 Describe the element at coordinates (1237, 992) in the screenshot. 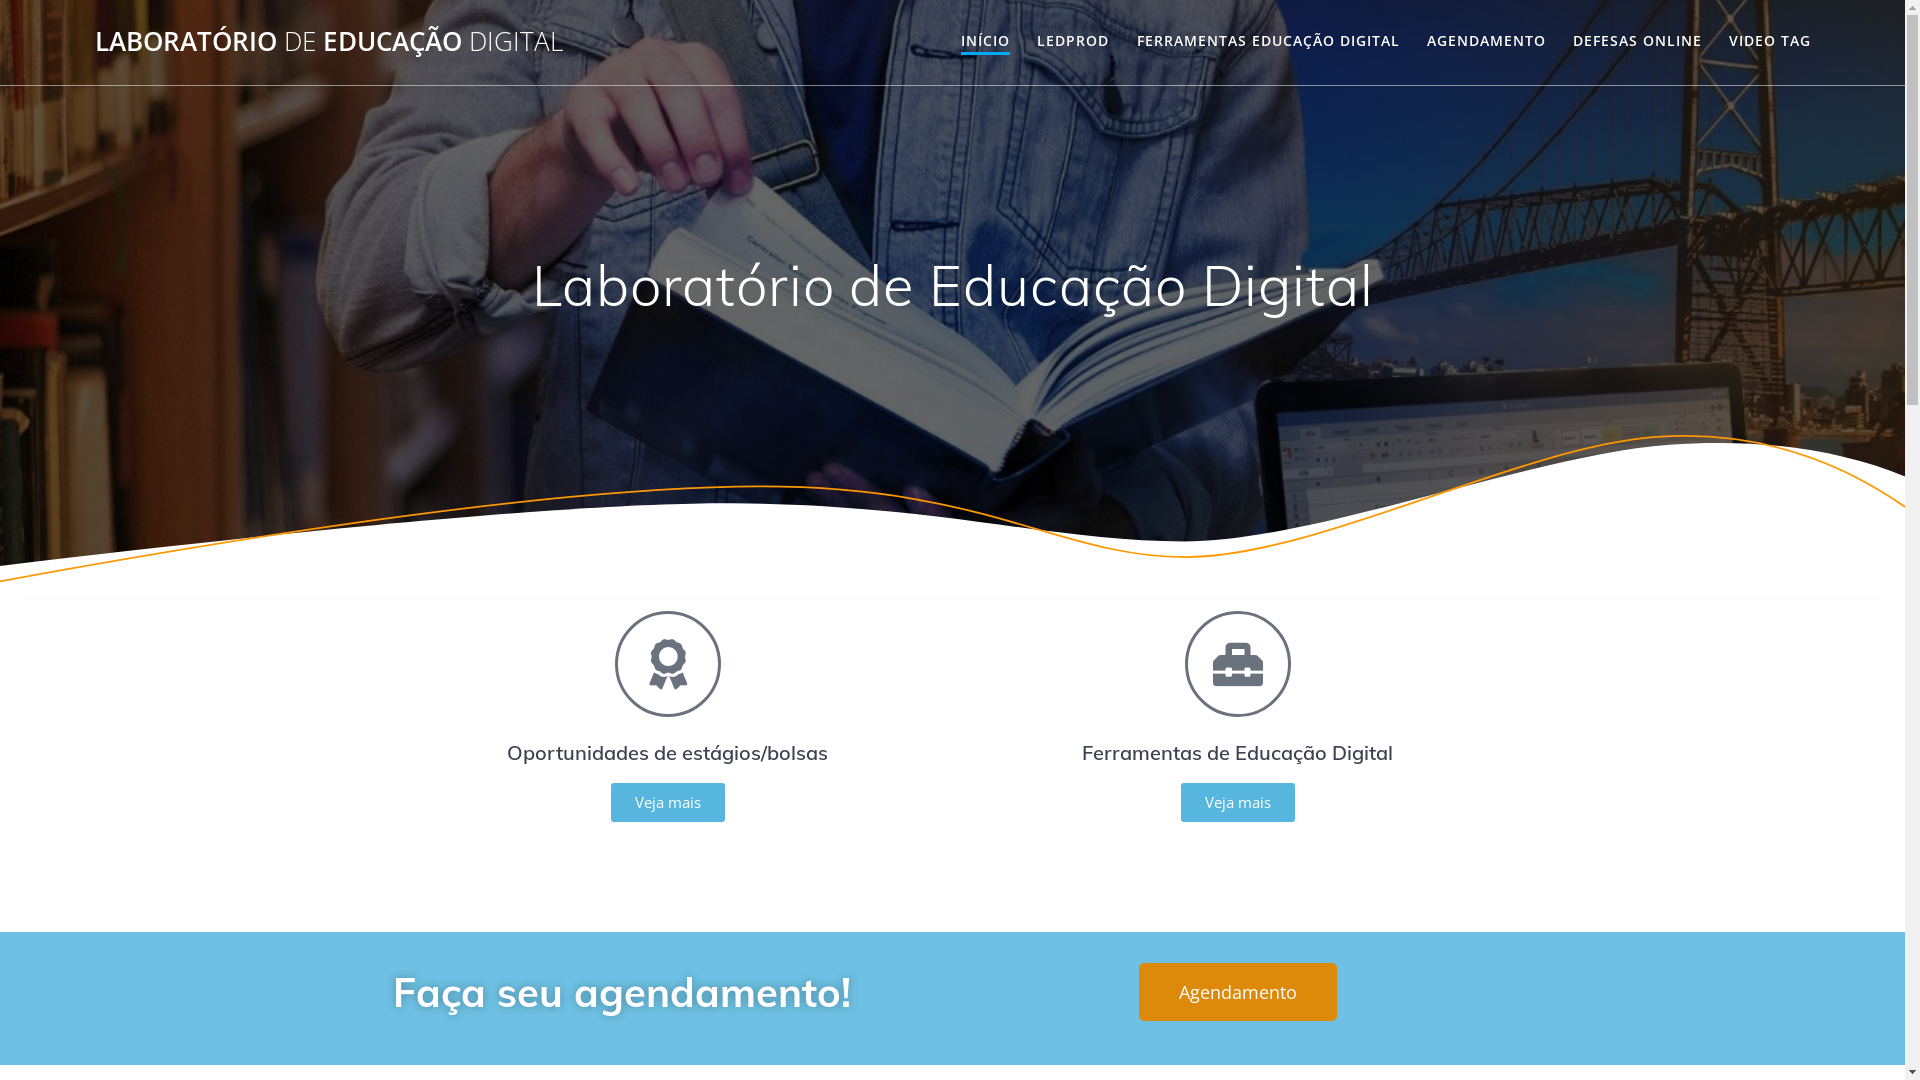

I see `Agendamento` at that location.